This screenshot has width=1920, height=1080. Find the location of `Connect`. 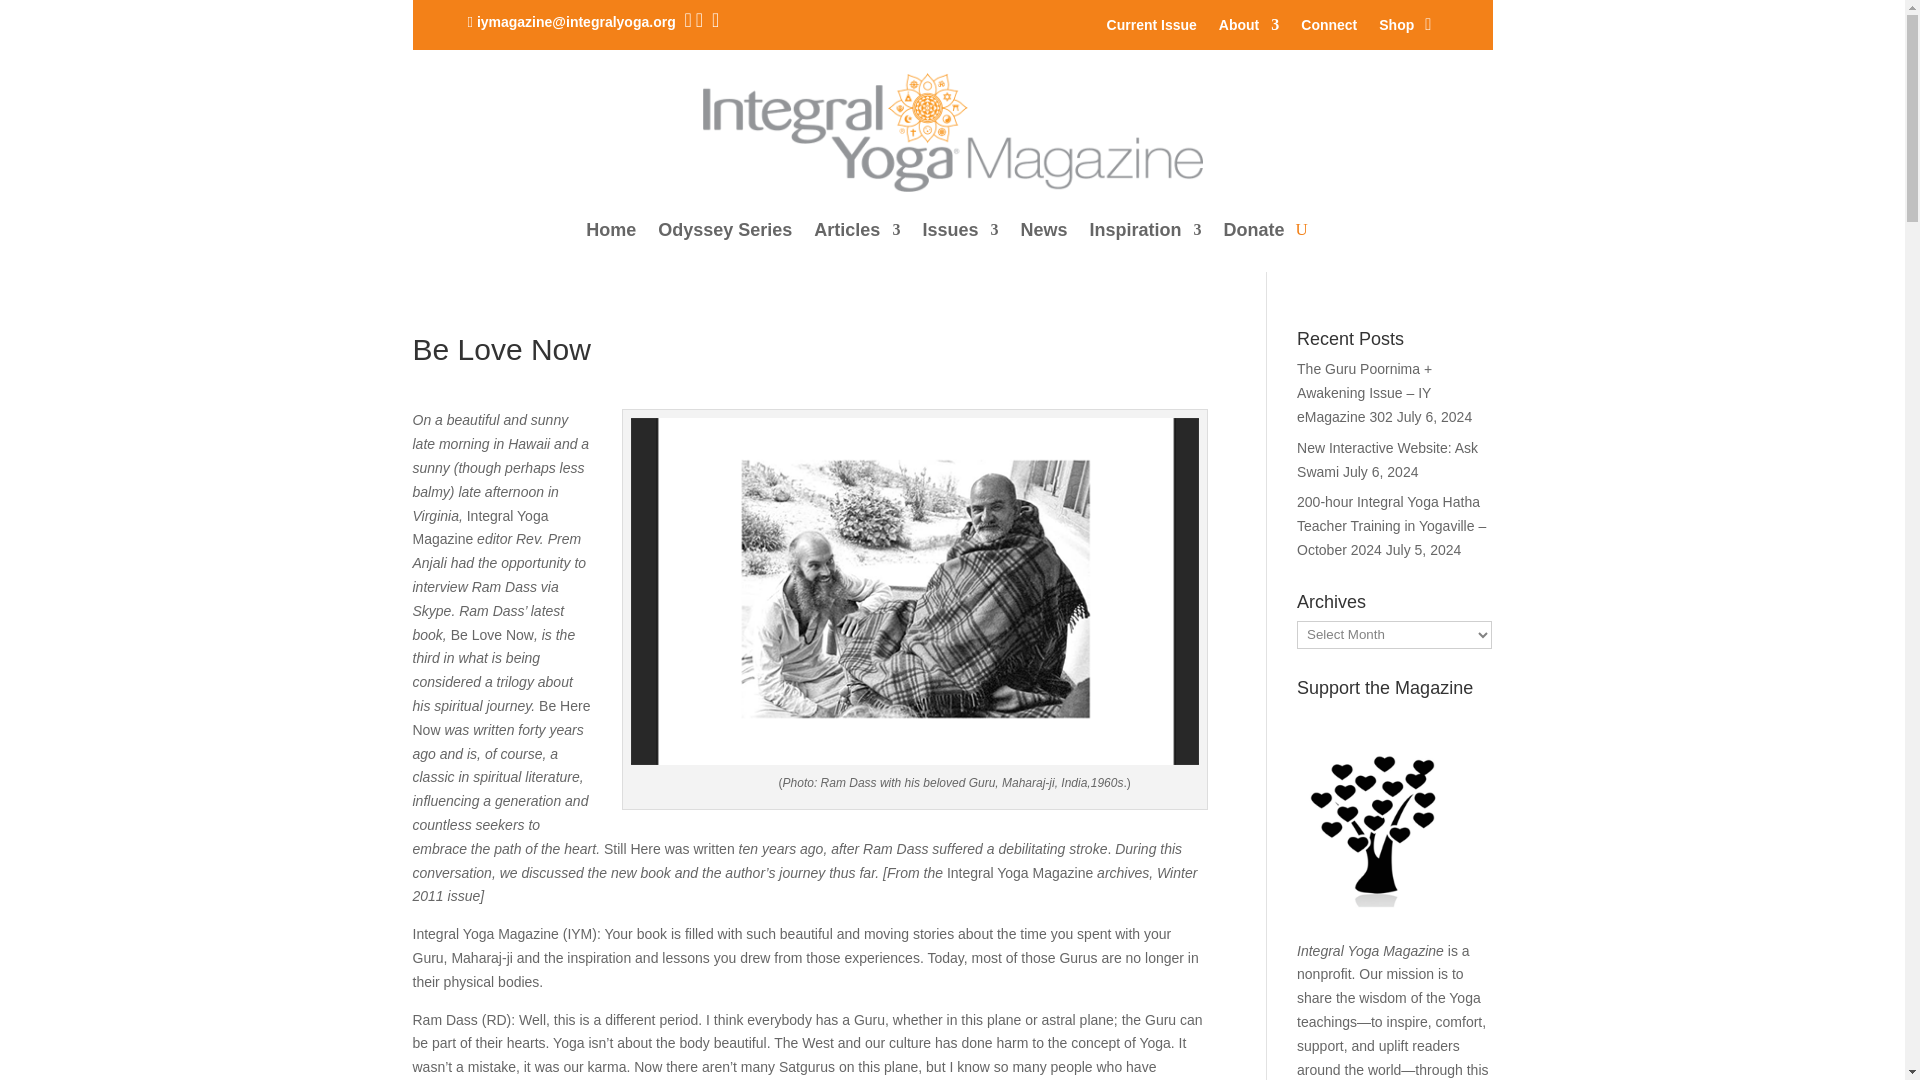

Connect is located at coordinates (1329, 28).